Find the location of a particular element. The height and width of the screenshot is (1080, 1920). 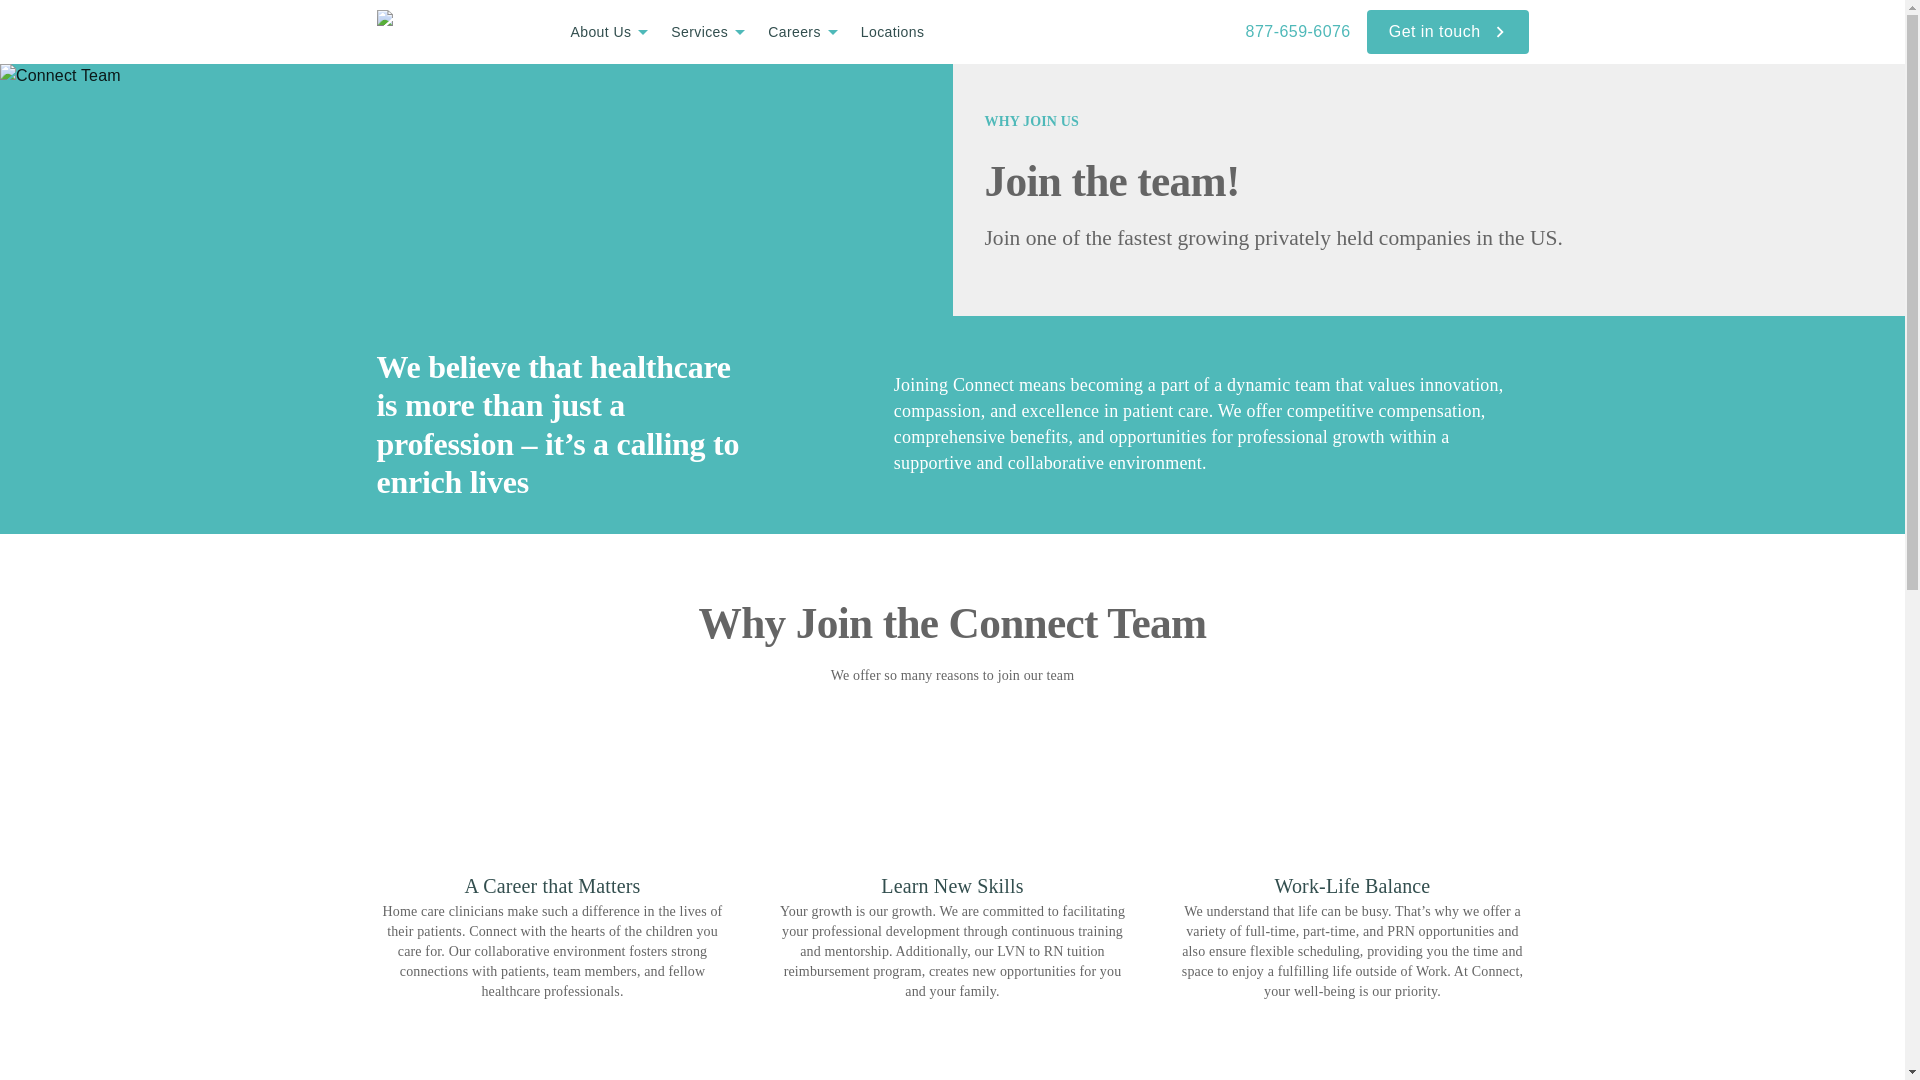

Locations is located at coordinates (892, 32).